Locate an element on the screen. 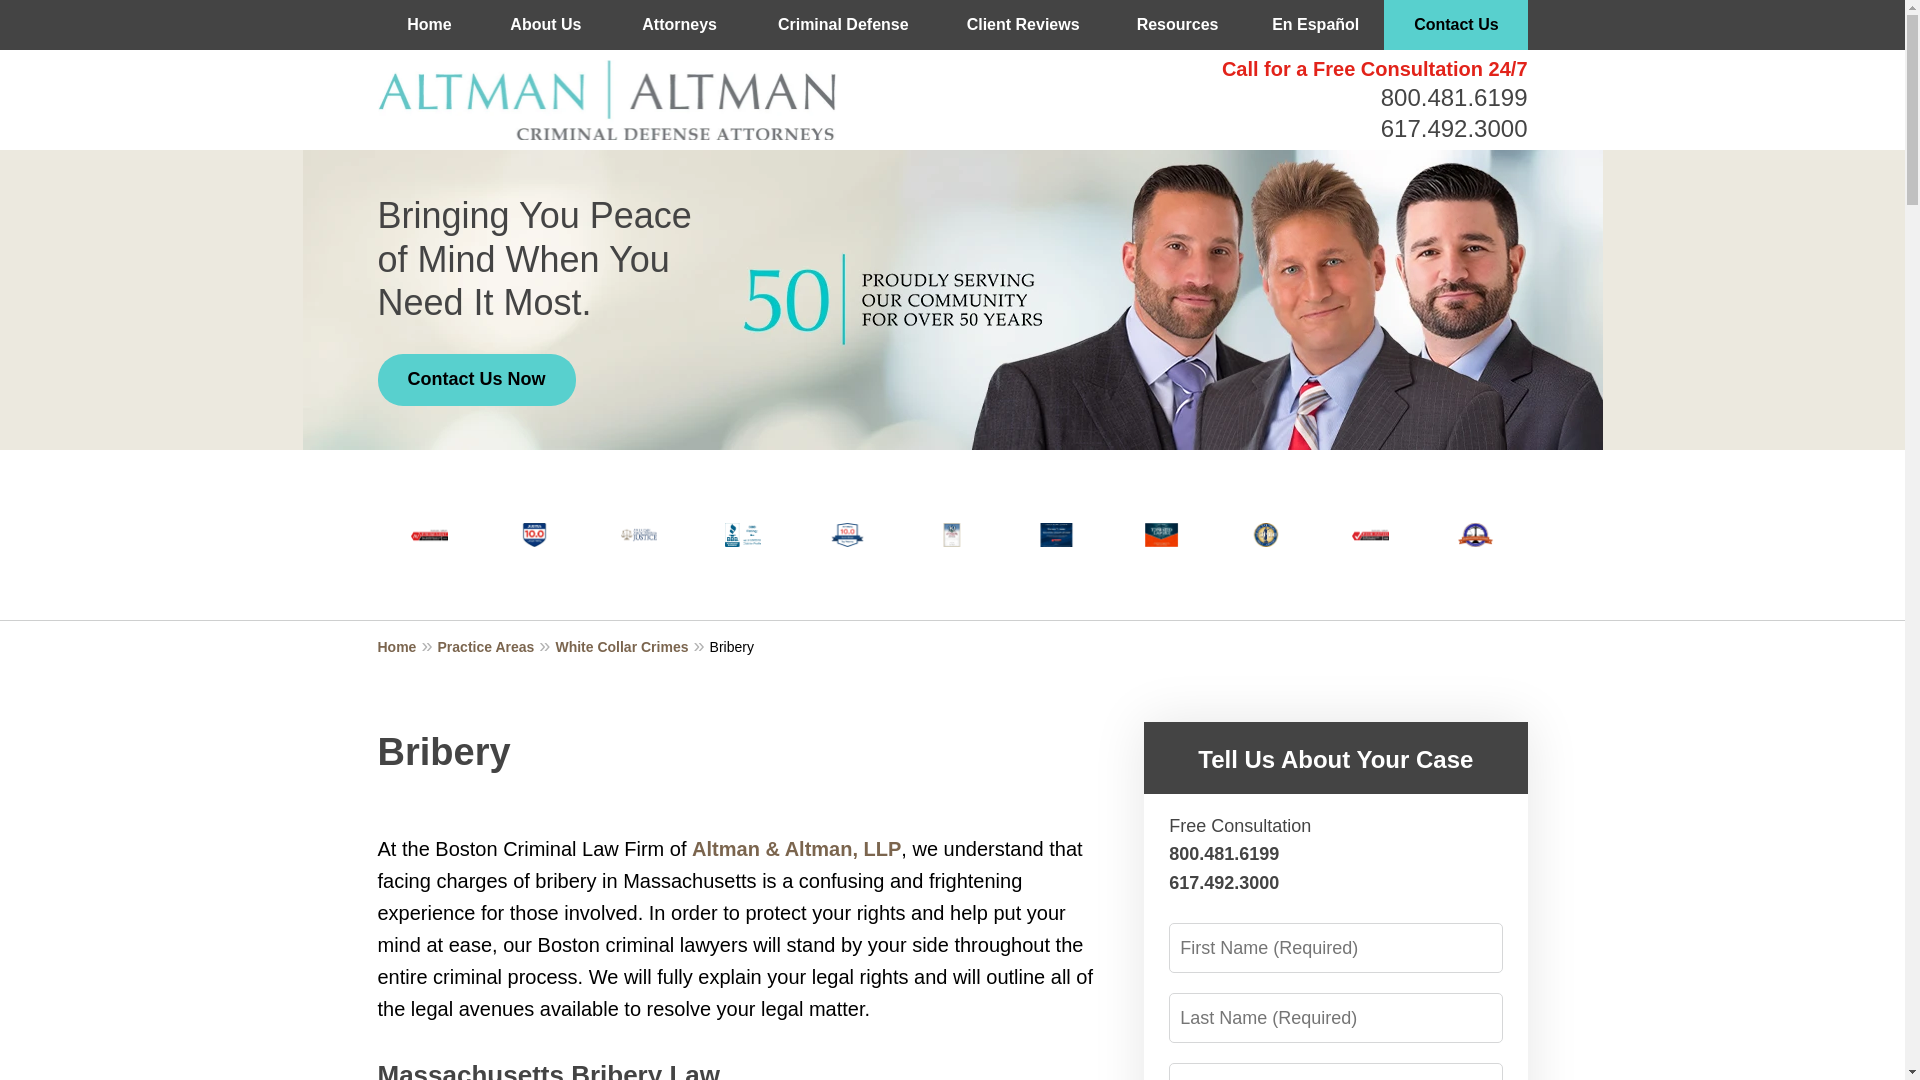  Contact Us Now is located at coordinates (477, 380).